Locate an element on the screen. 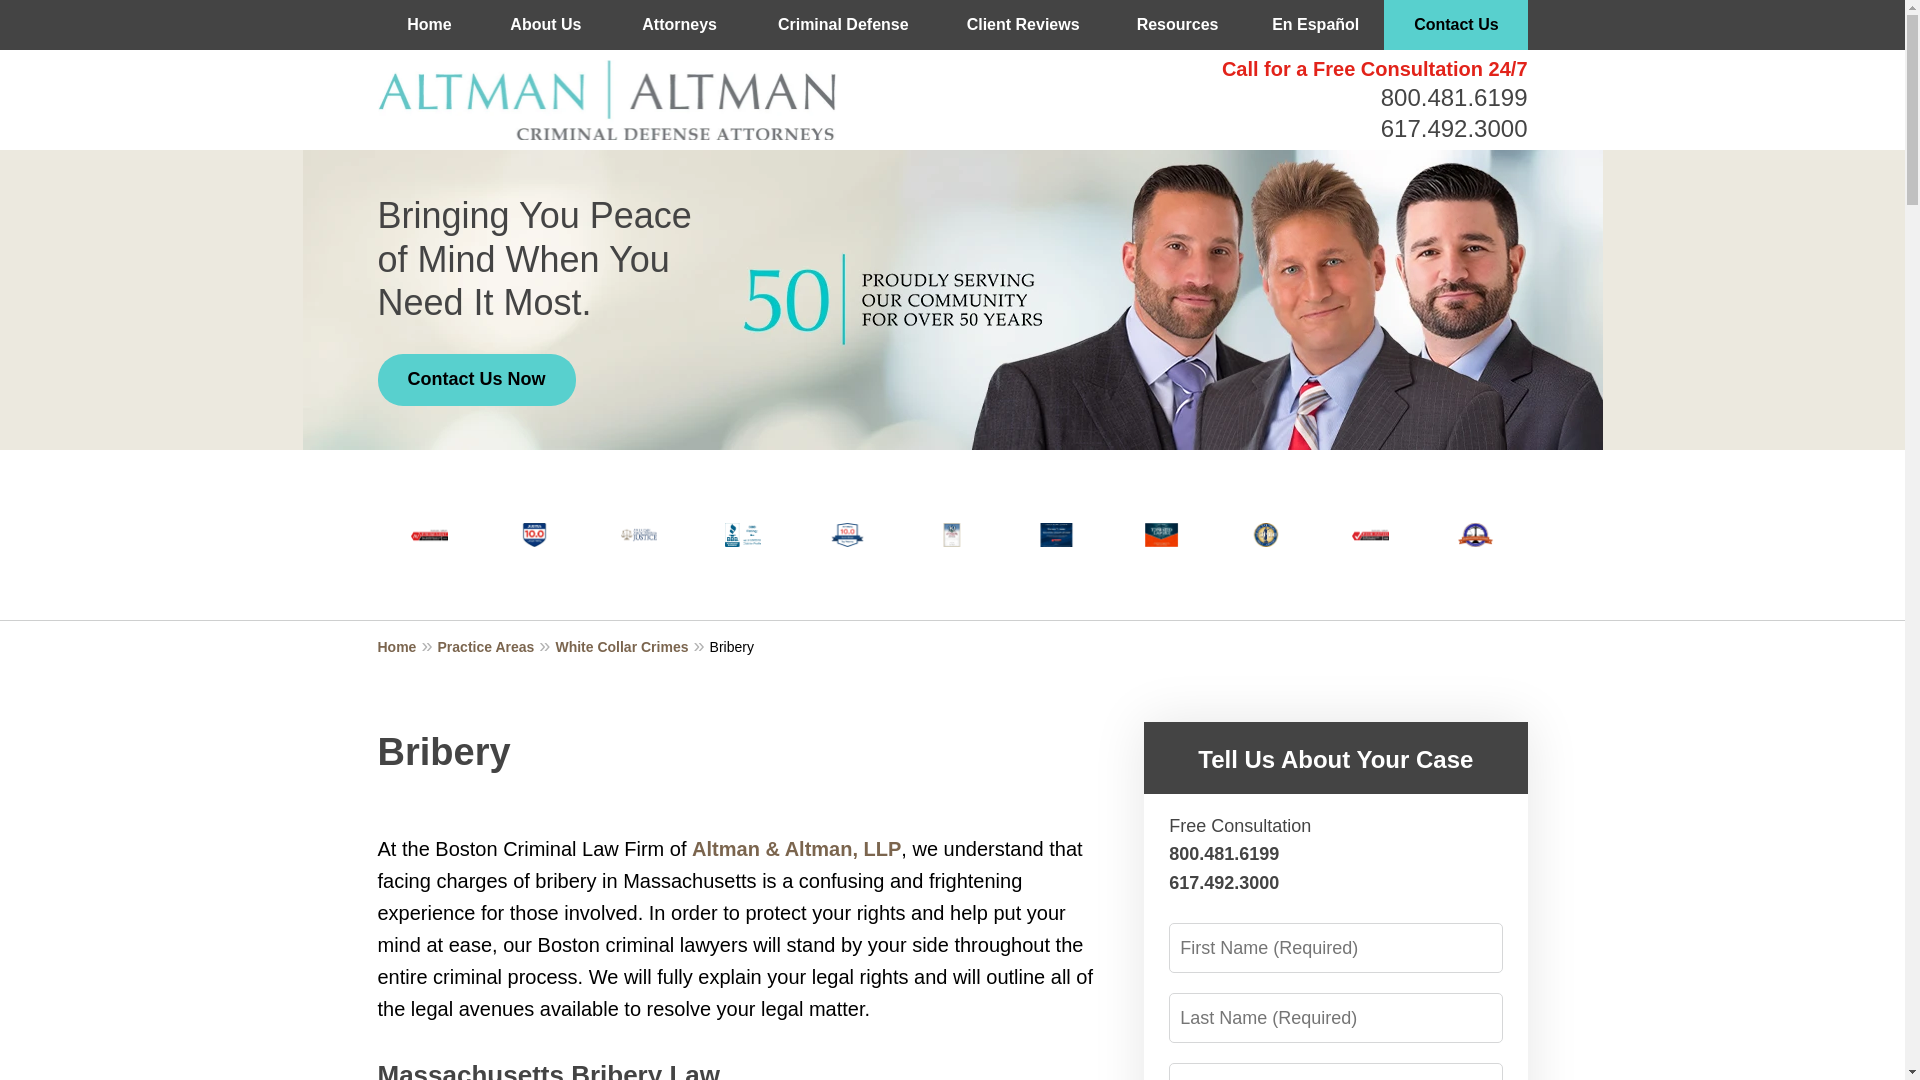  Contact Us Now is located at coordinates (477, 380).